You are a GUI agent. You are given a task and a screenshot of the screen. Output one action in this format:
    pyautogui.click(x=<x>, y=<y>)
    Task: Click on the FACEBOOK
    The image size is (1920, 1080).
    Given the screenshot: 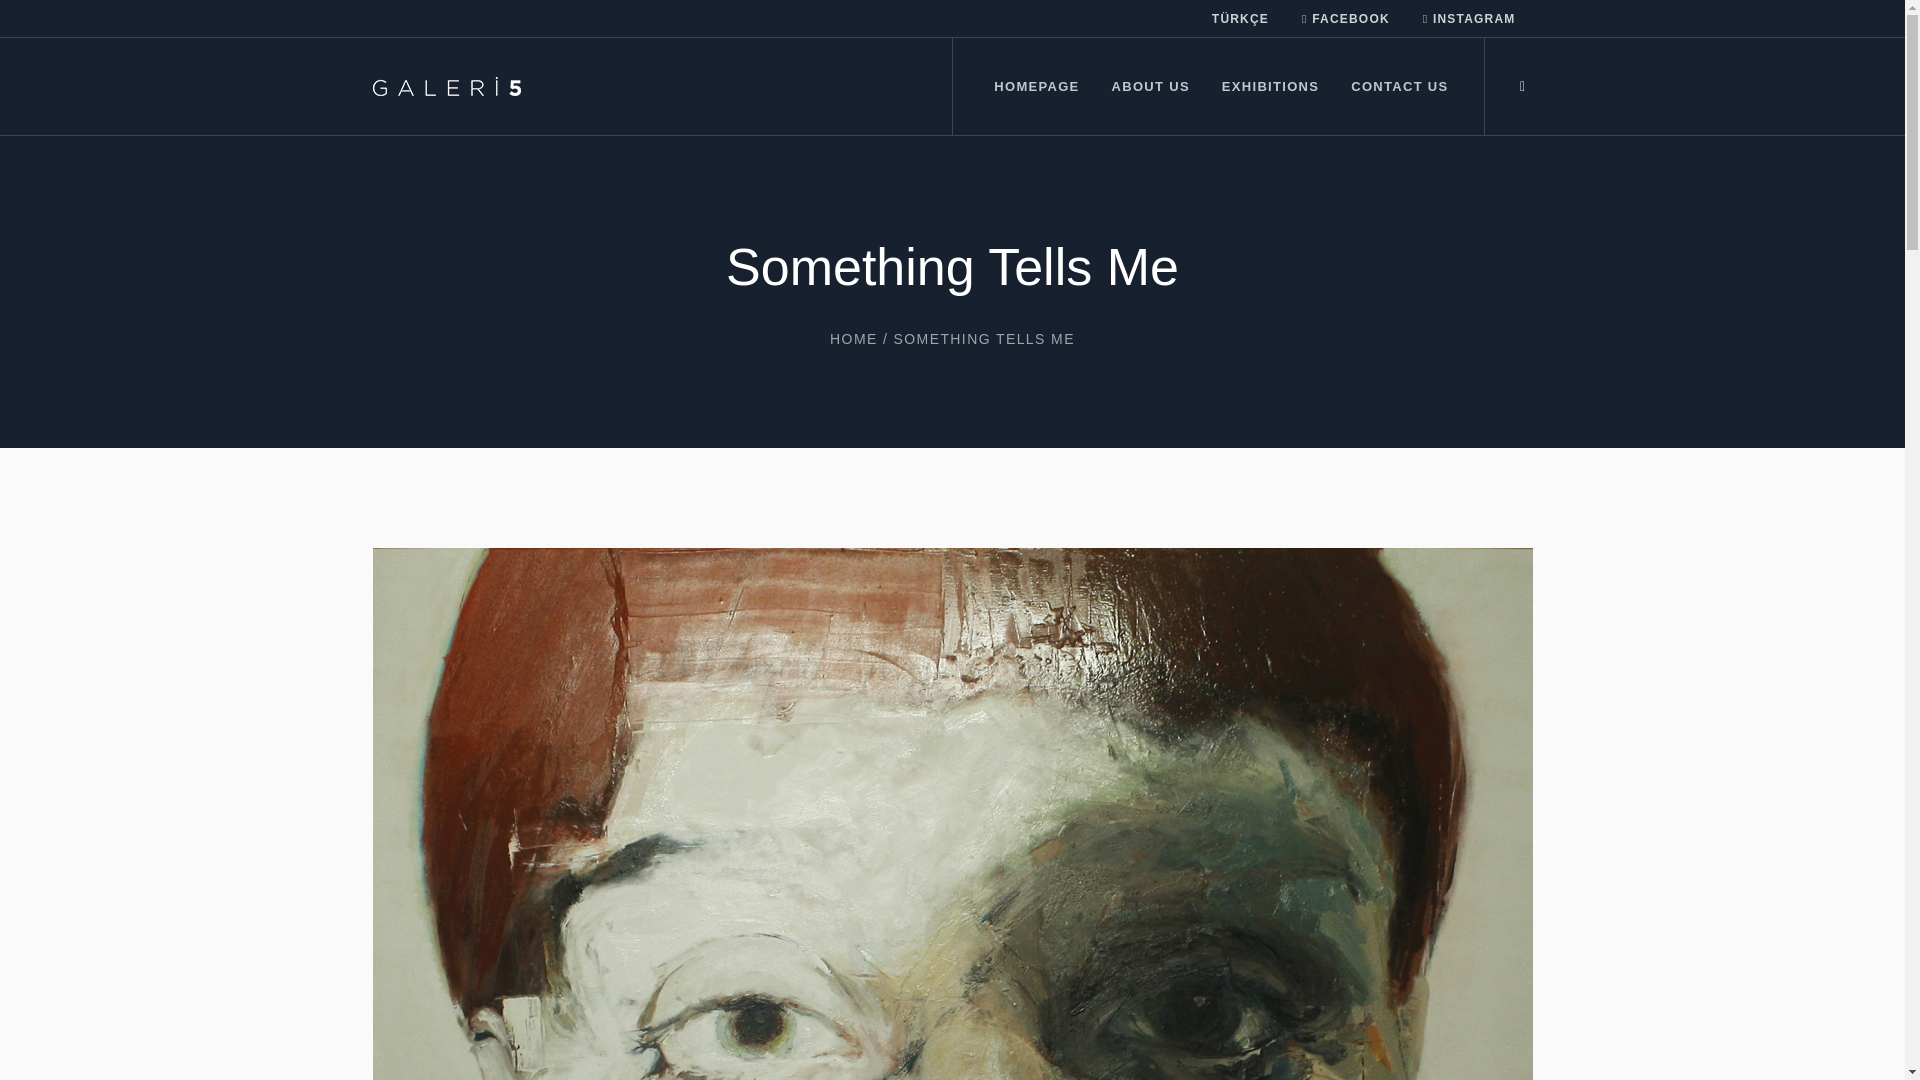 What is the action you would take?
    pyautogui.click(x=1346, y=18)
    